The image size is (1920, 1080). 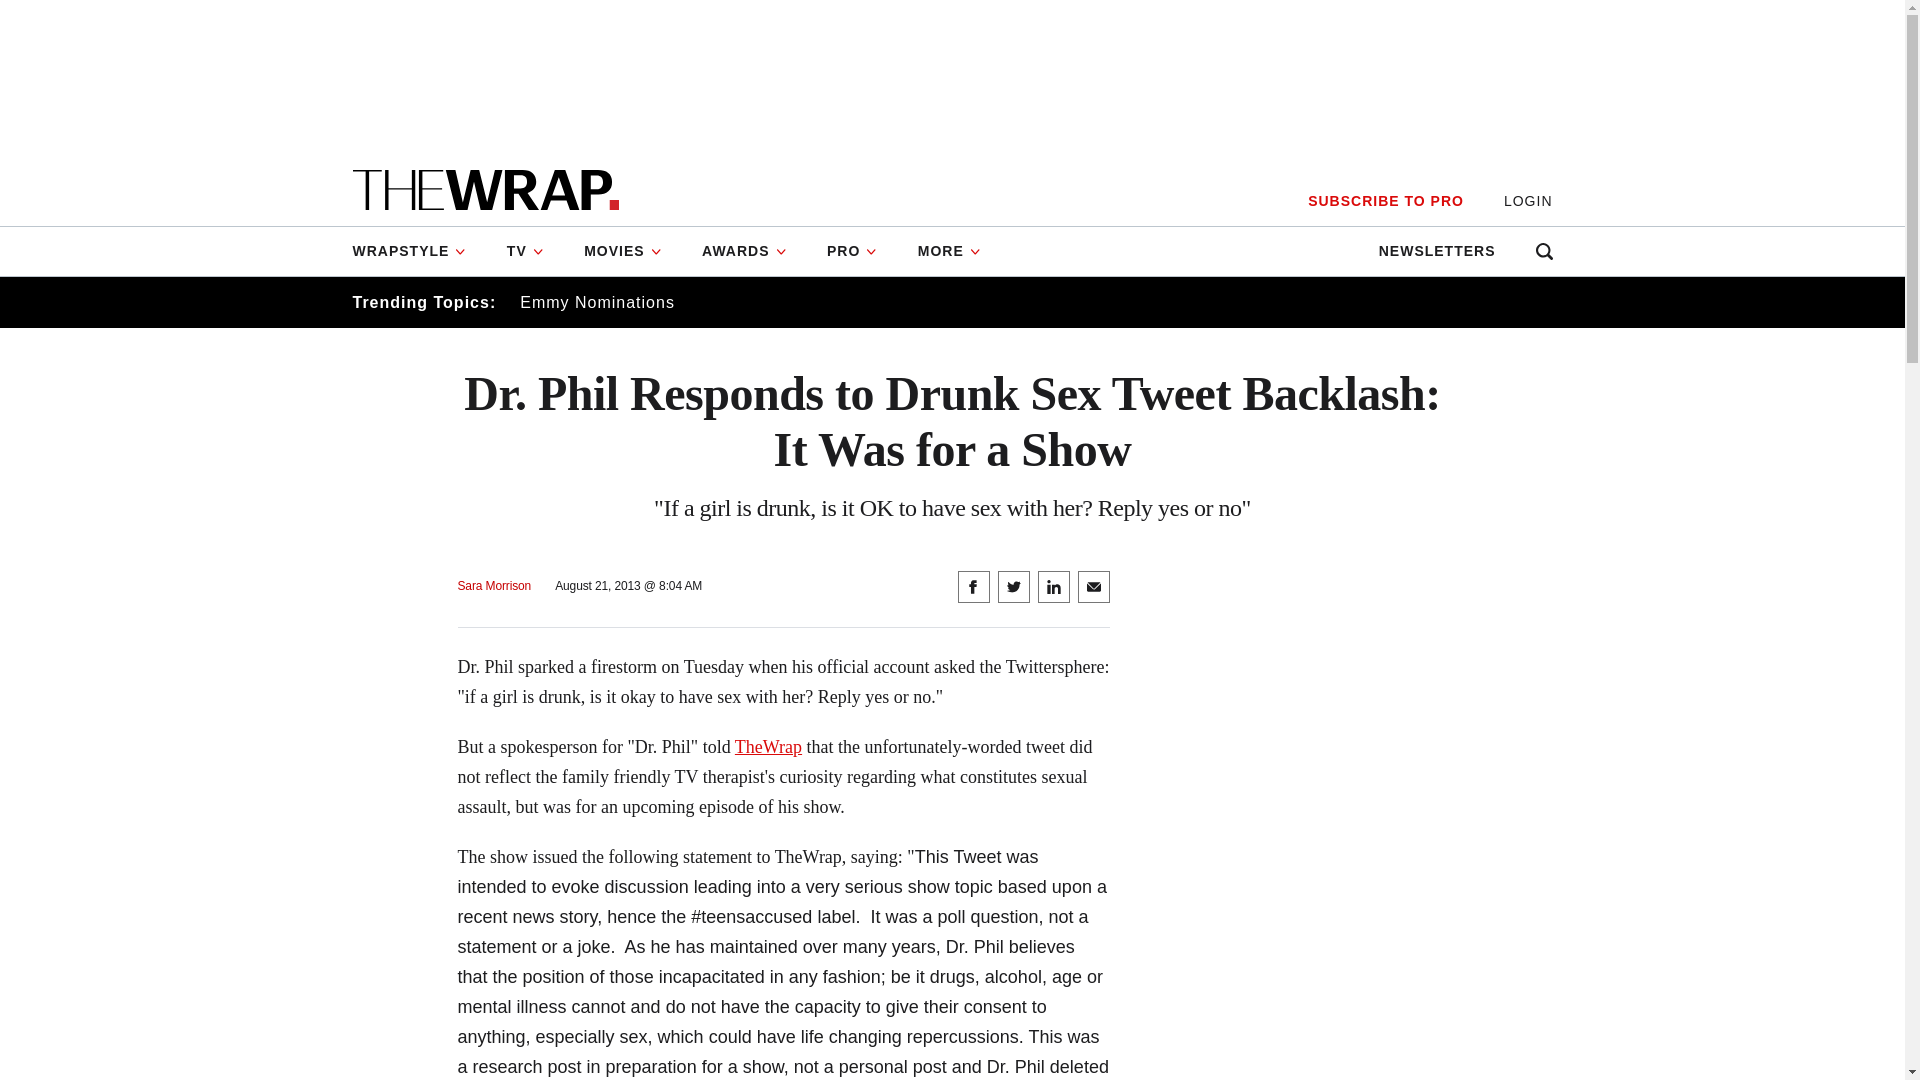 I want to click on TV, so click(x=526, y=251).